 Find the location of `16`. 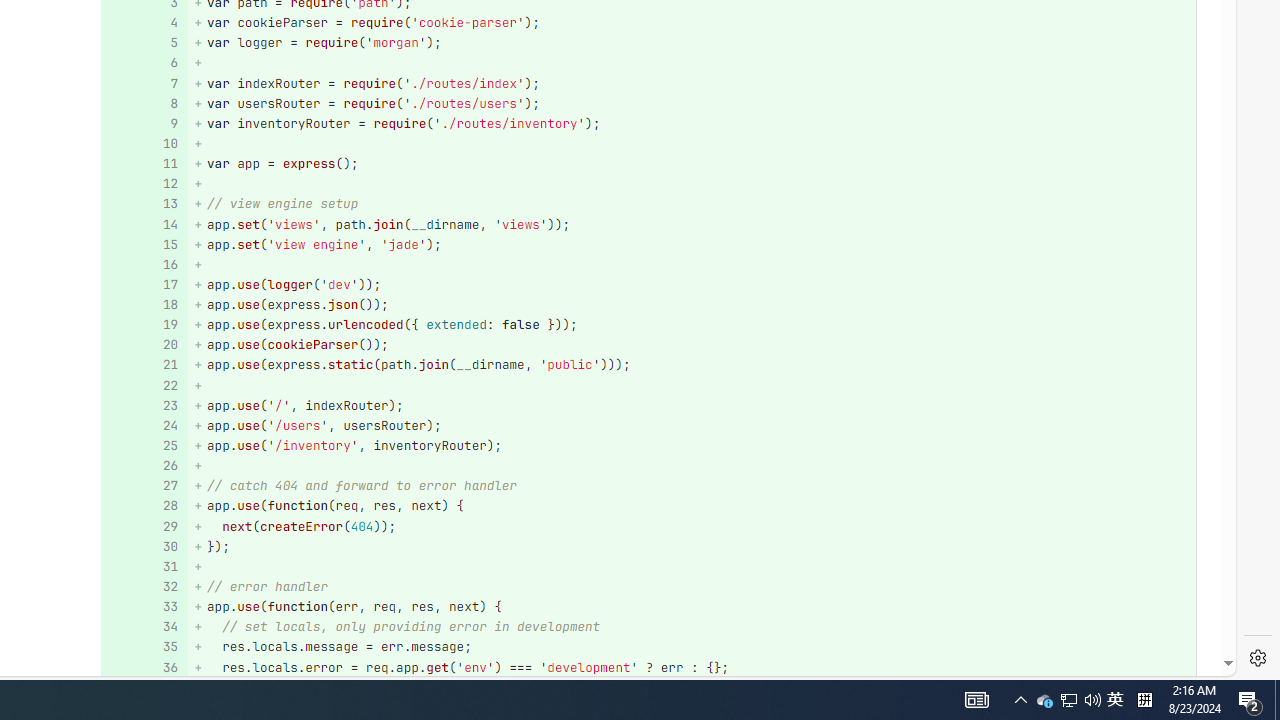

16 is located at coordinates (142, 264).